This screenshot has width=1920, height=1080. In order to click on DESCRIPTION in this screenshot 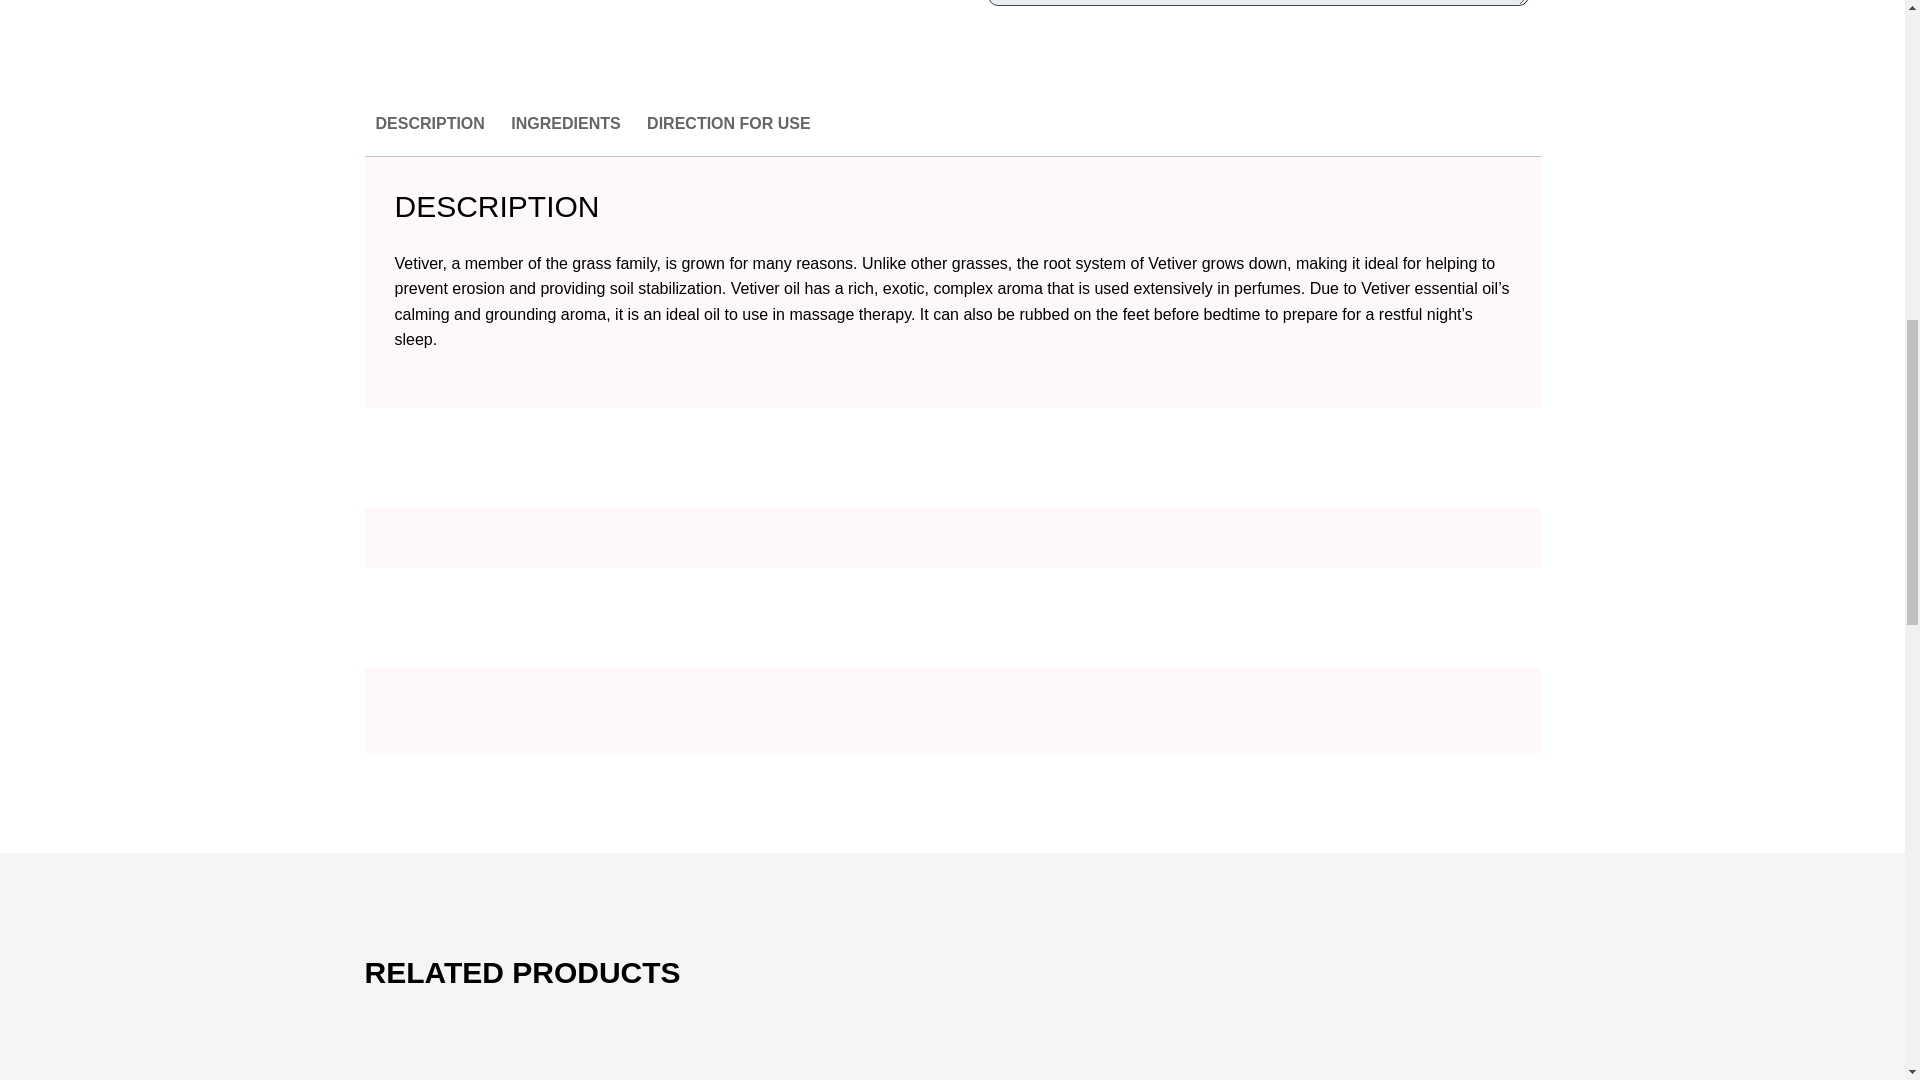, I will do `click(430, 134)`.